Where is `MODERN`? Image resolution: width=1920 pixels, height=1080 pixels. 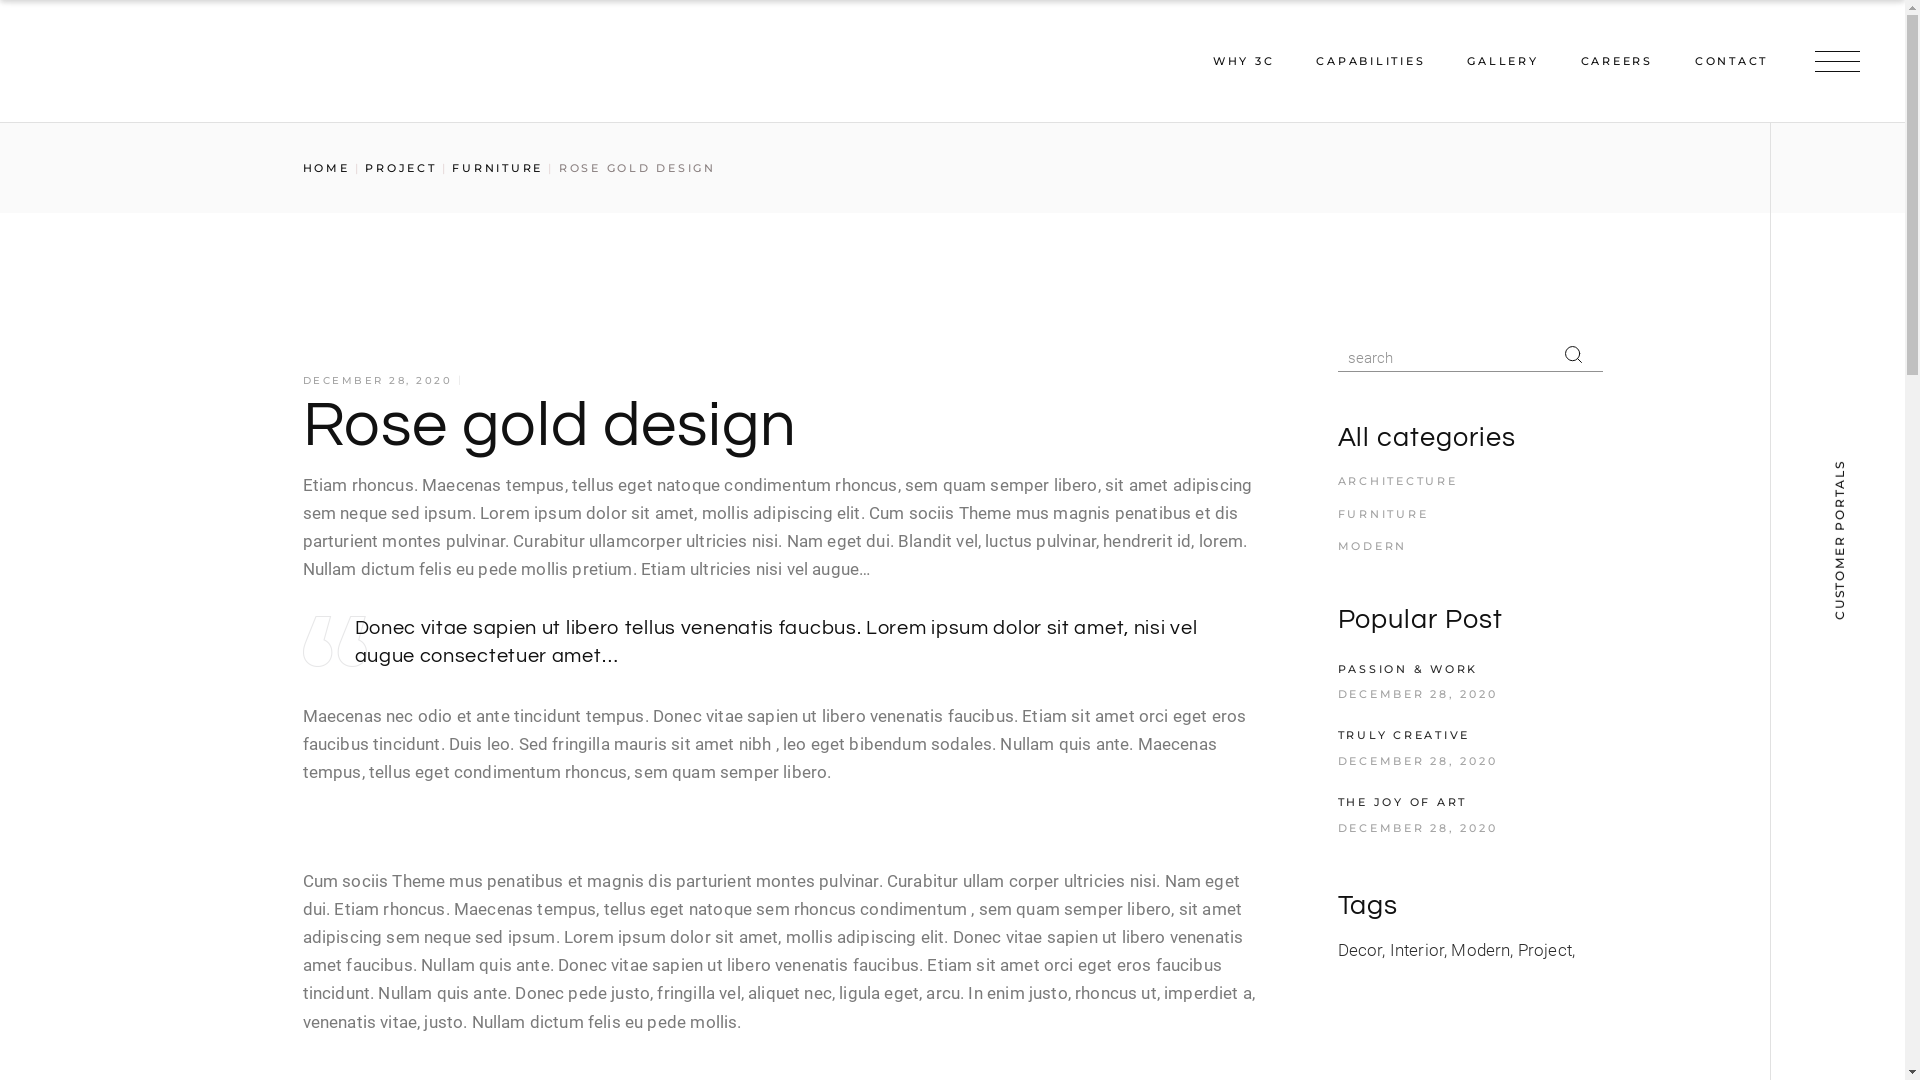
MODERN is located at coordinates (1373, 546).